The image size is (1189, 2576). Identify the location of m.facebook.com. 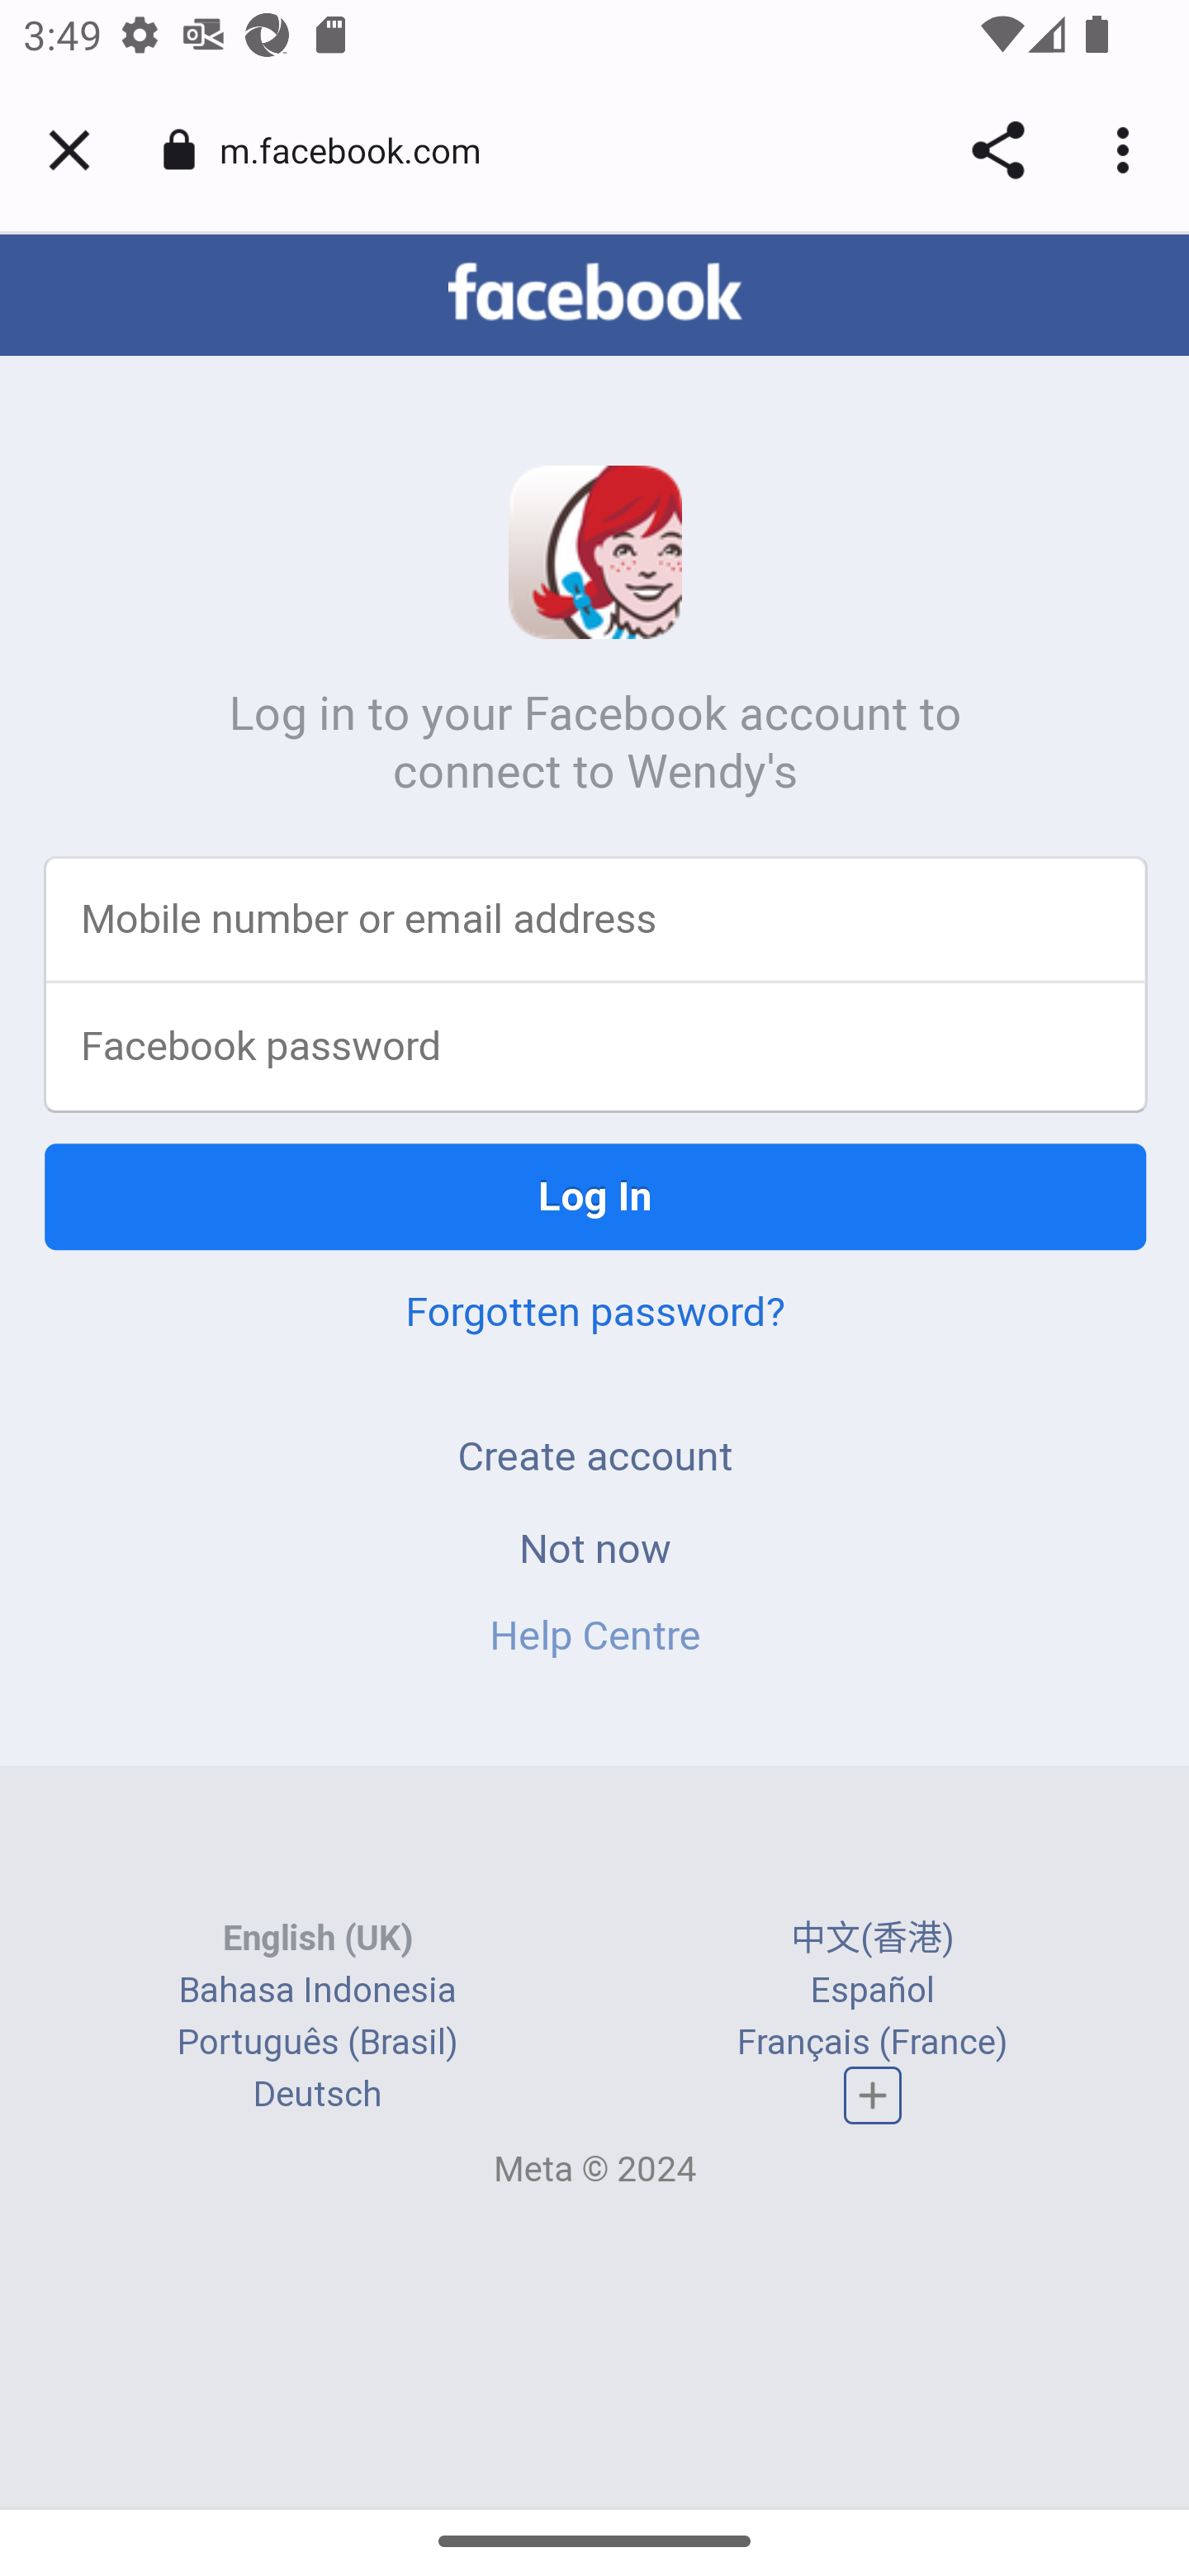
(362, 149).